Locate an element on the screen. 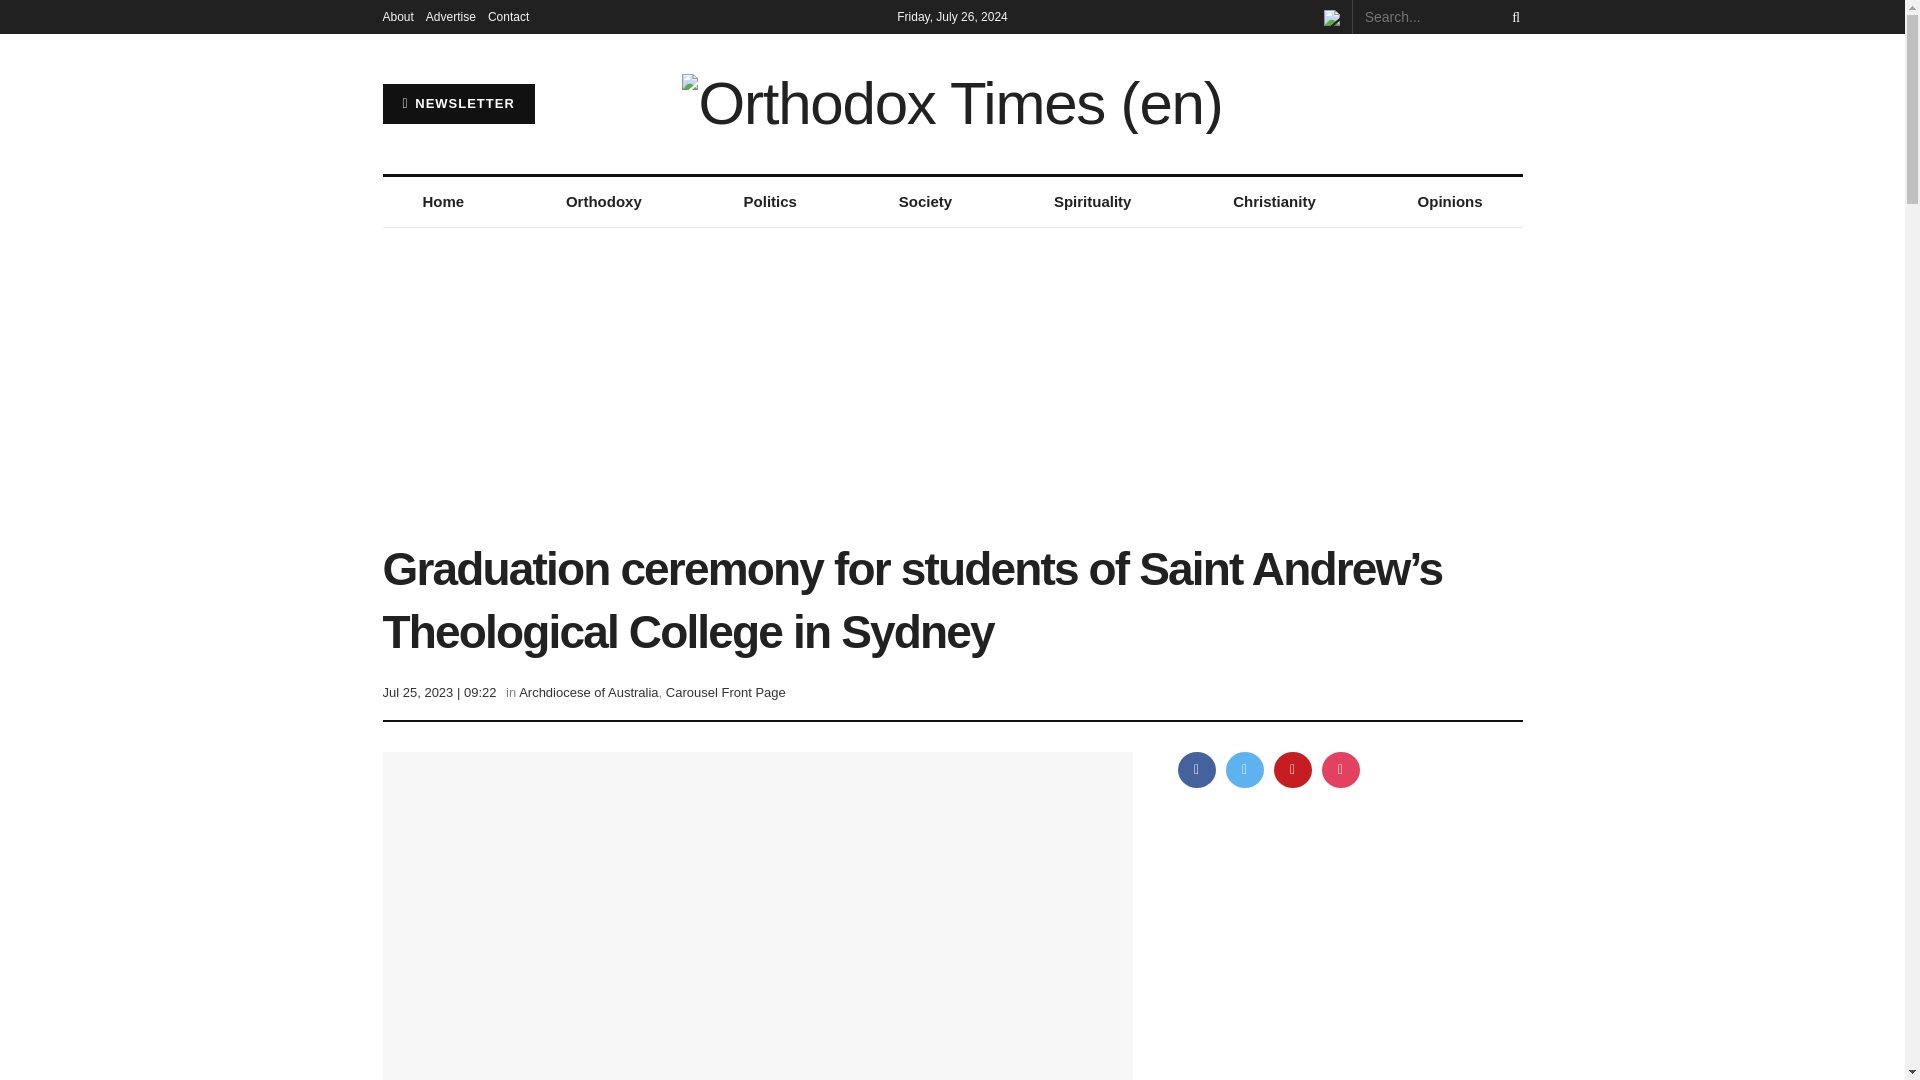  Orthodoxy is located at coordinates (604, 202).